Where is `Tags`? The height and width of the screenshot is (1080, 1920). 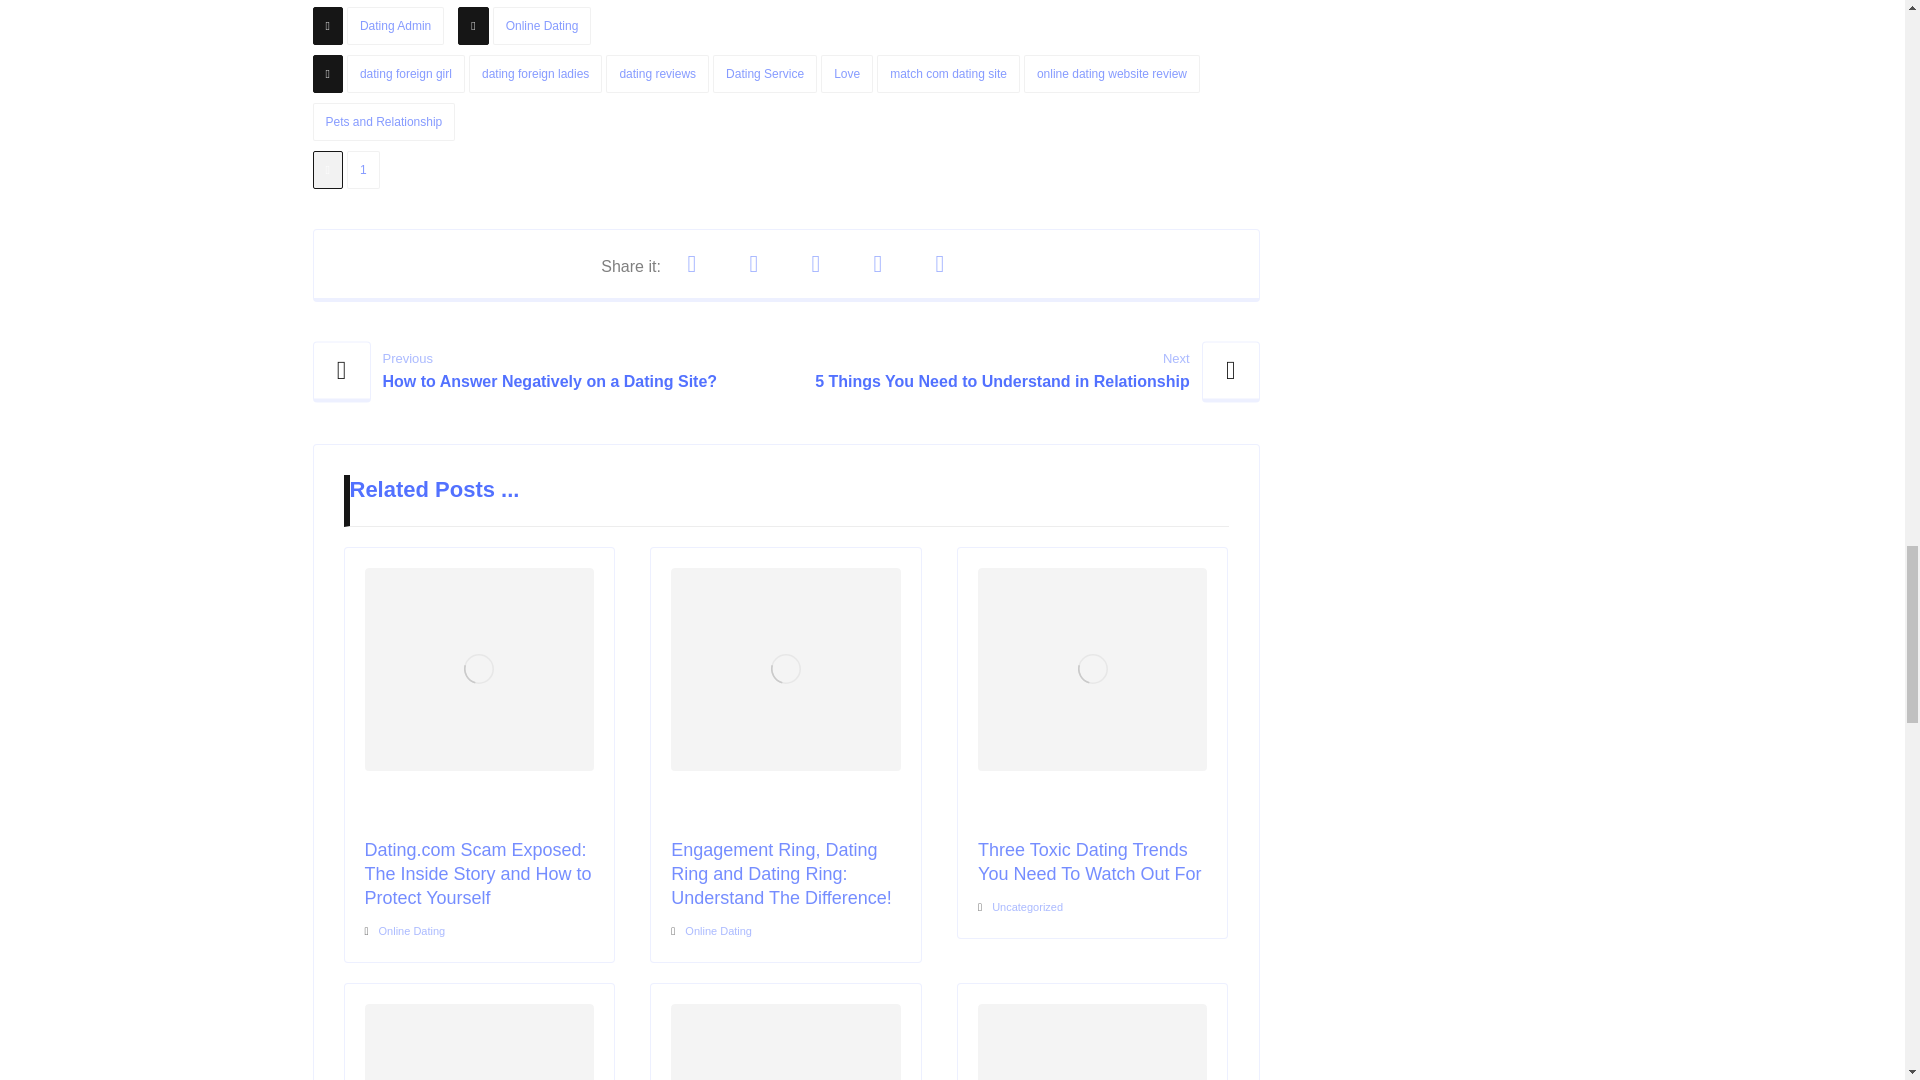 Tags is located at coordinates (785, 103).